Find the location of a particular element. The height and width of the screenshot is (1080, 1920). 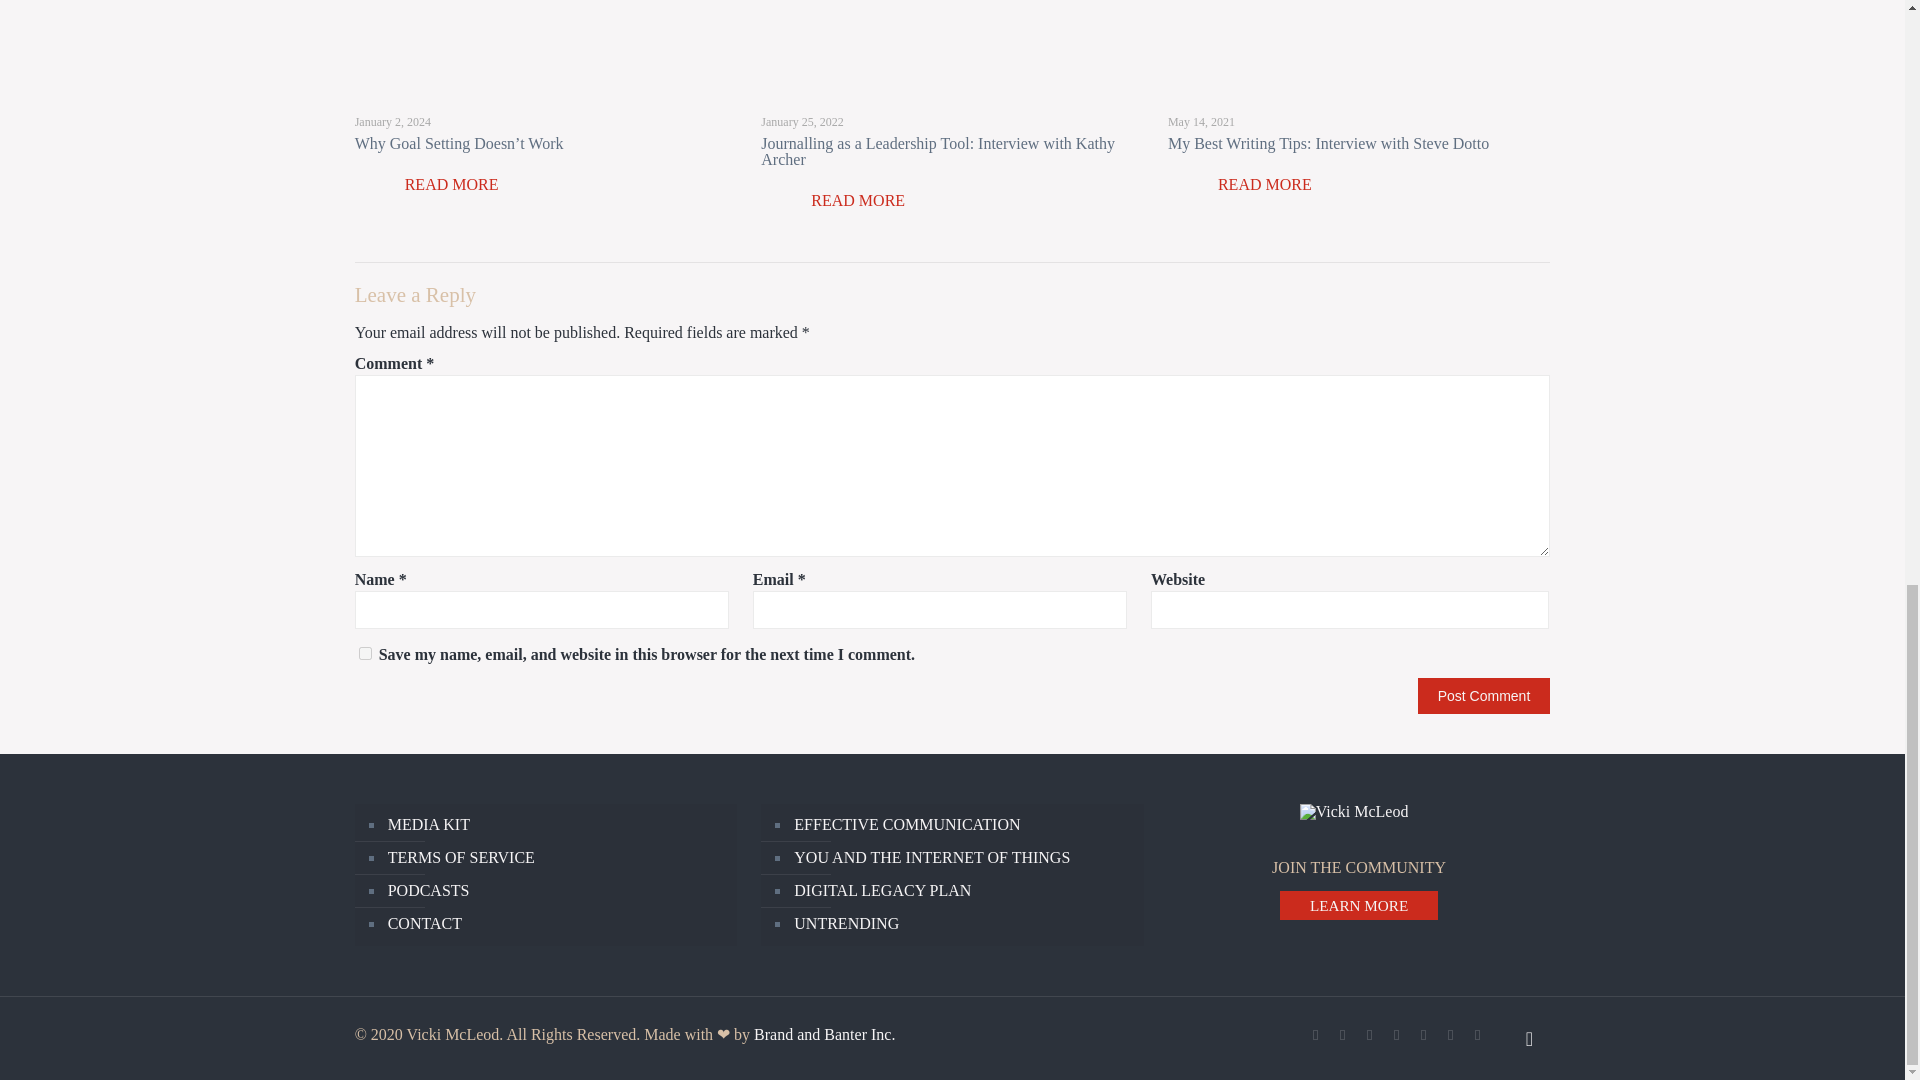

yes is located at coordinates (366, 652).